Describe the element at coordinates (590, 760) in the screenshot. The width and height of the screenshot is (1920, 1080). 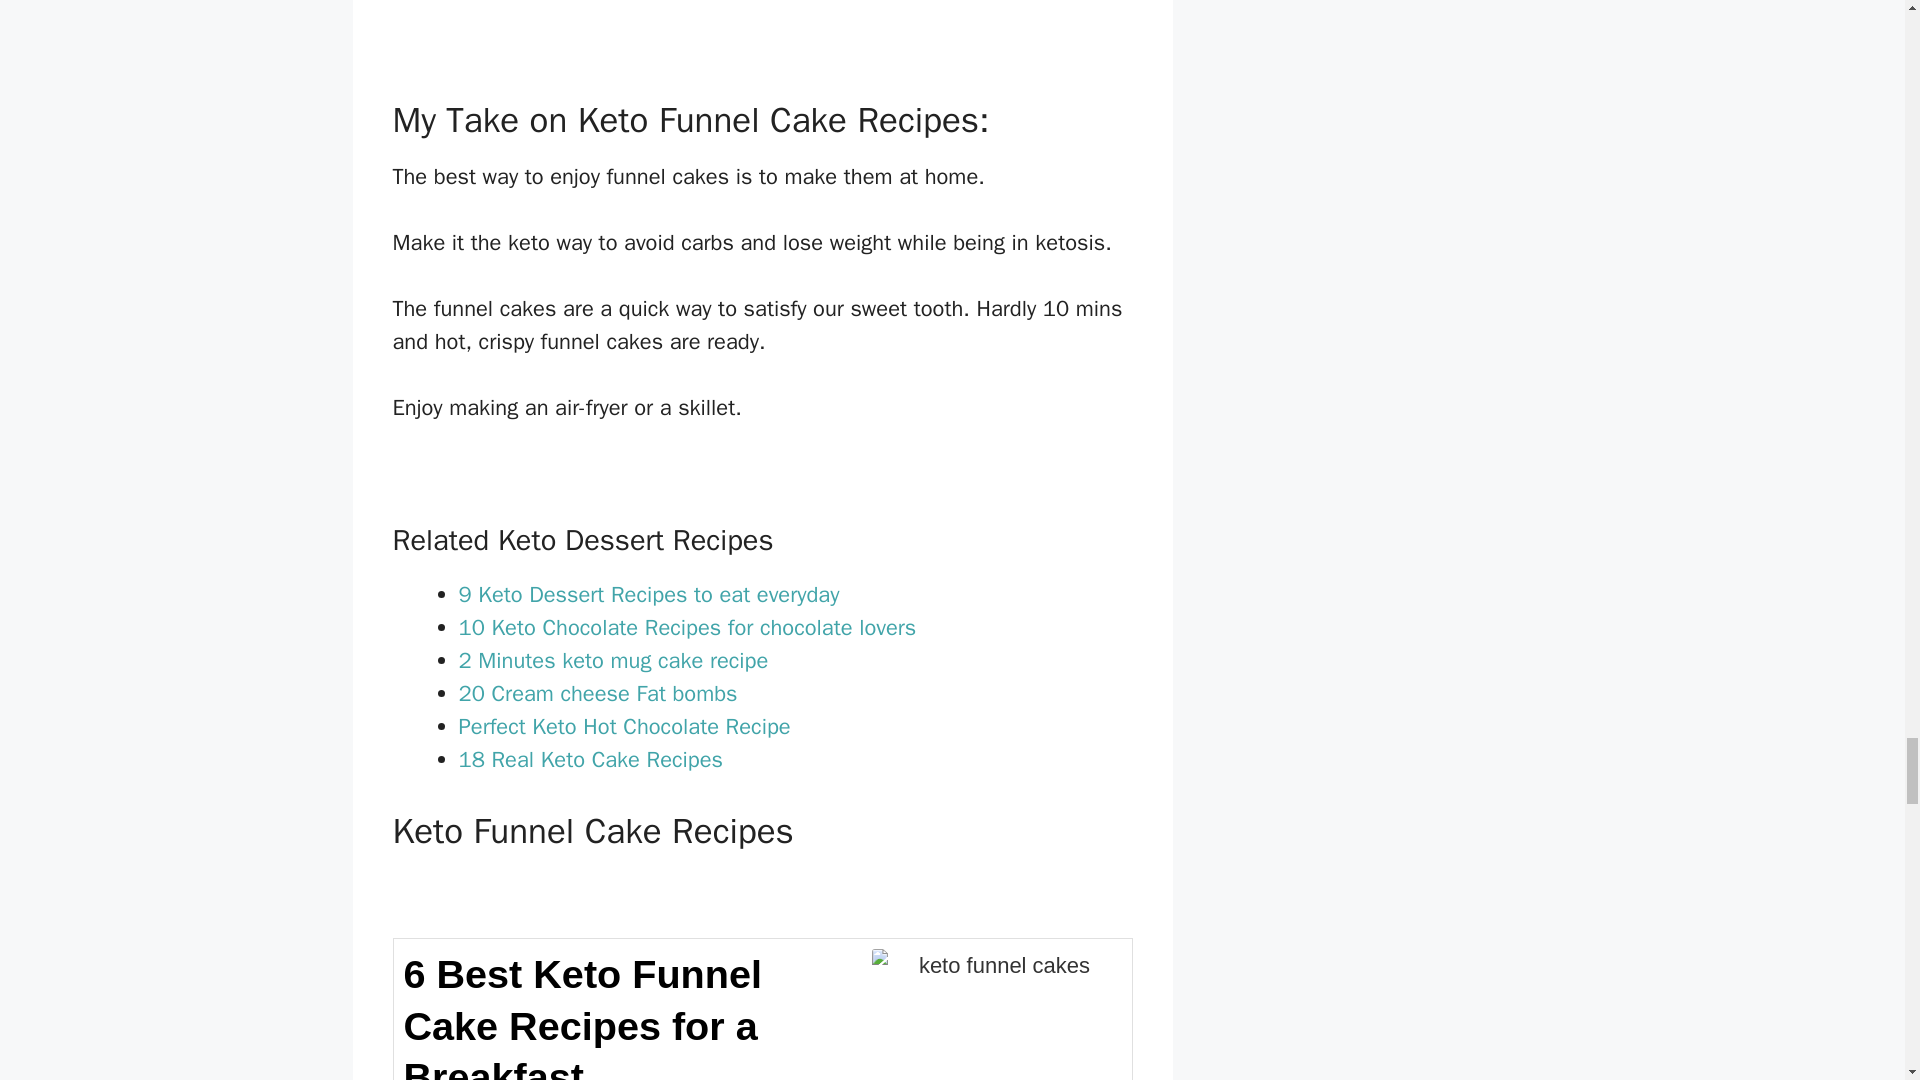
I see `18 Real Keto Cake Recipes` at that location.